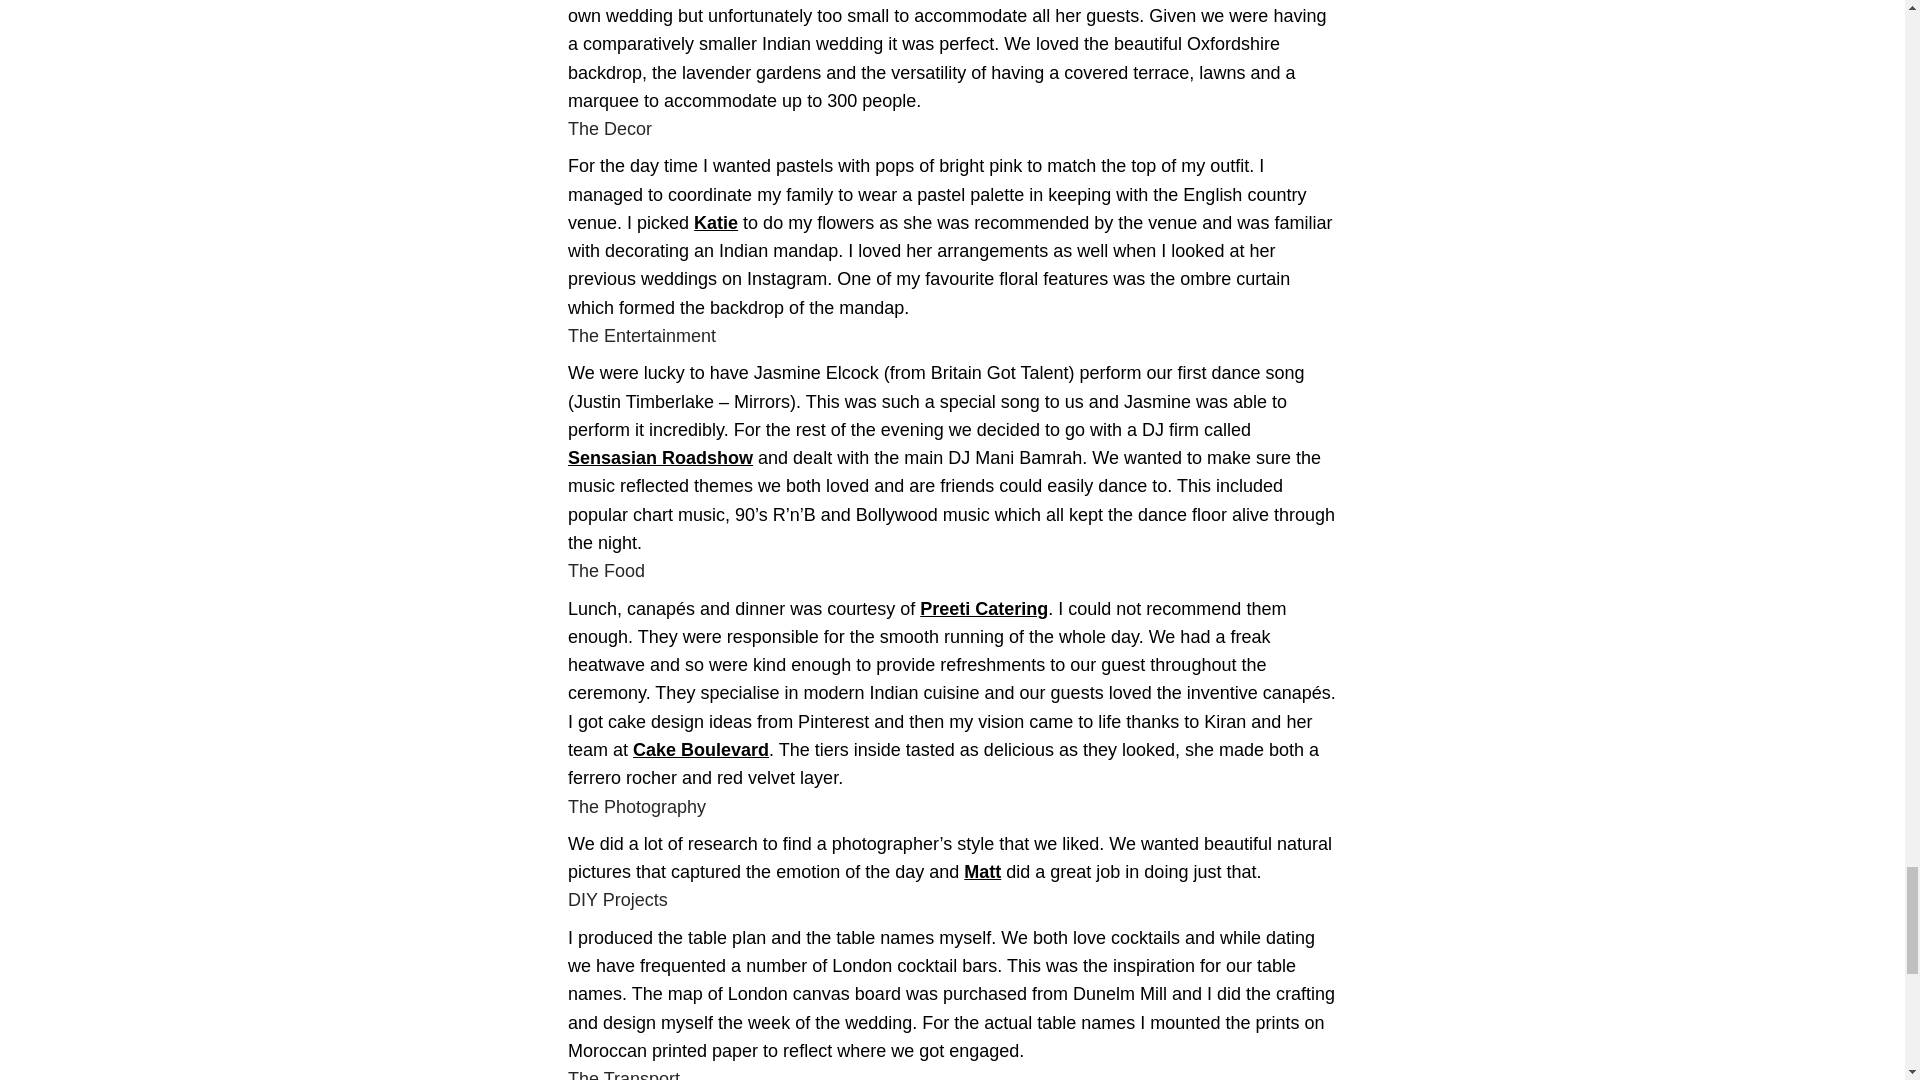 This screenshot has height=1080, width=1920. I want to click on Katie, so click(715, 222).